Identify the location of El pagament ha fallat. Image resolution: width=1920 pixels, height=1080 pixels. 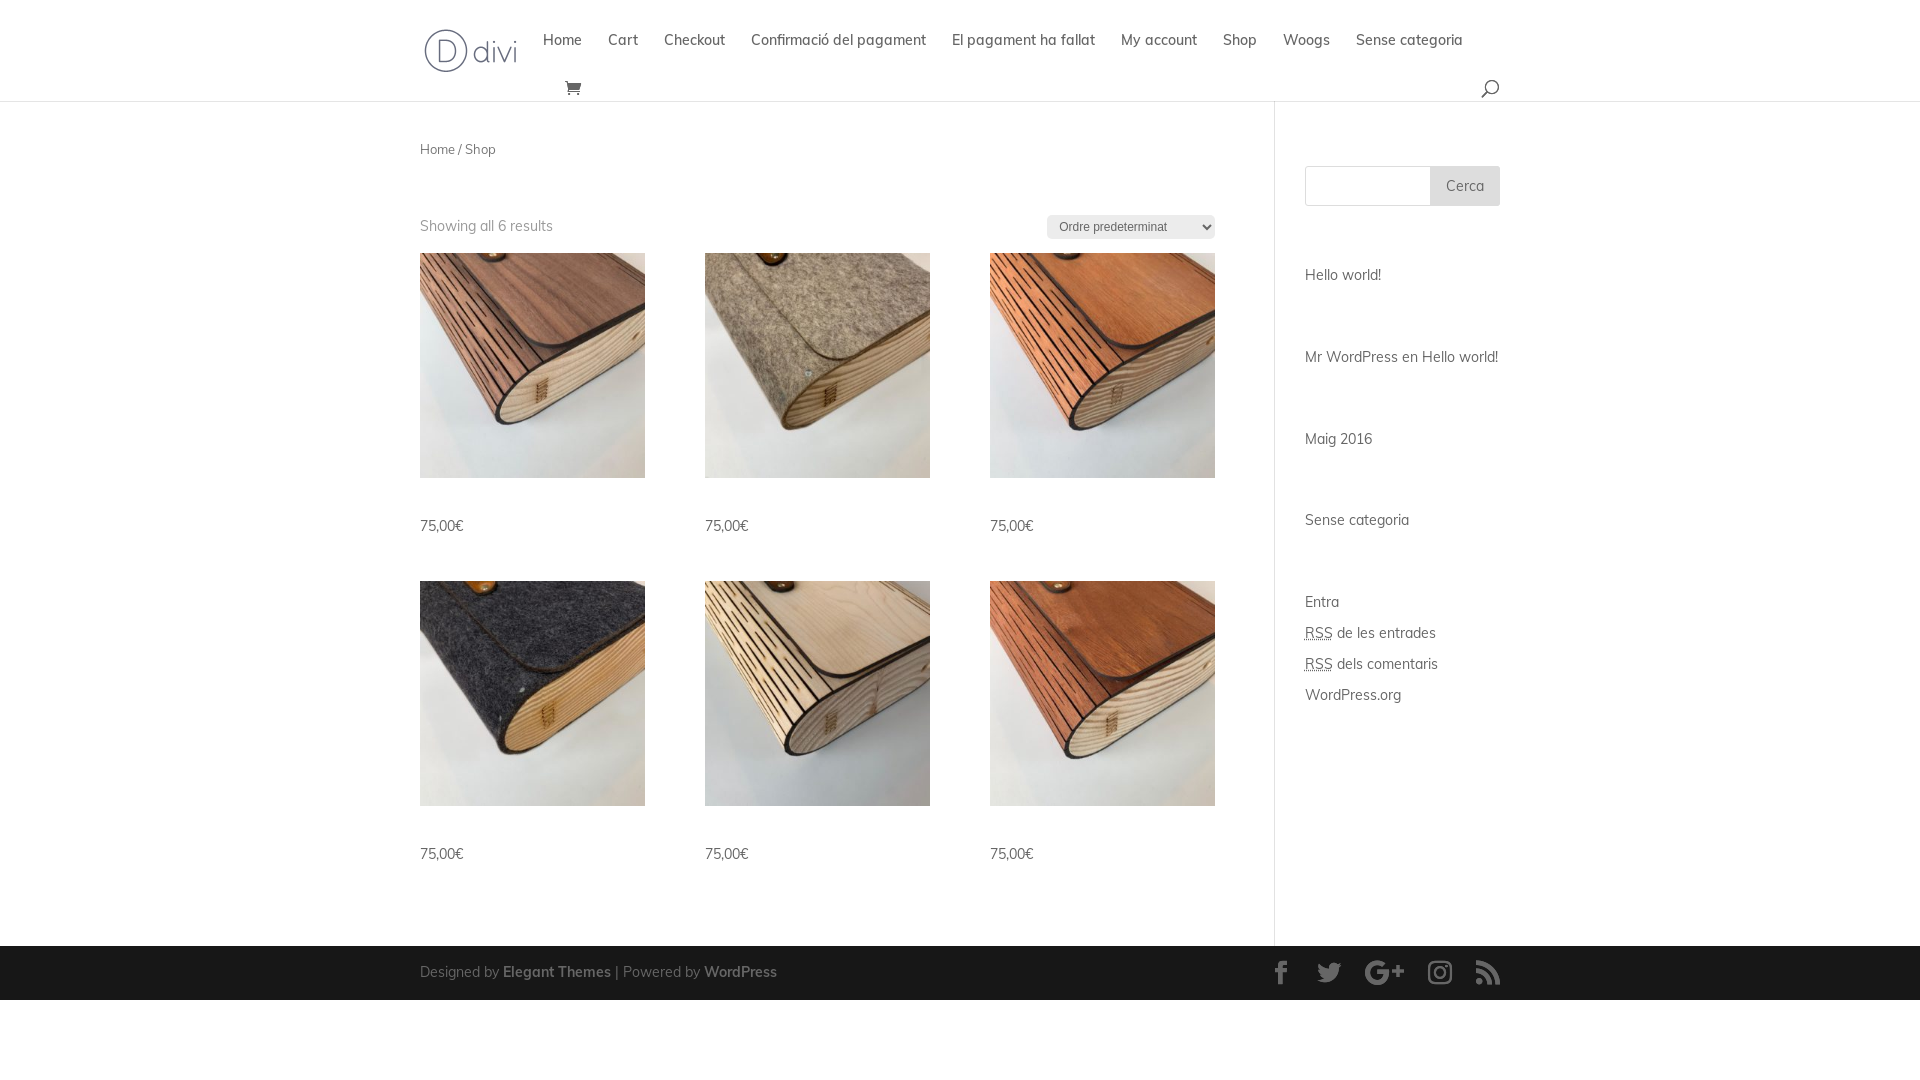
(1024, 56).